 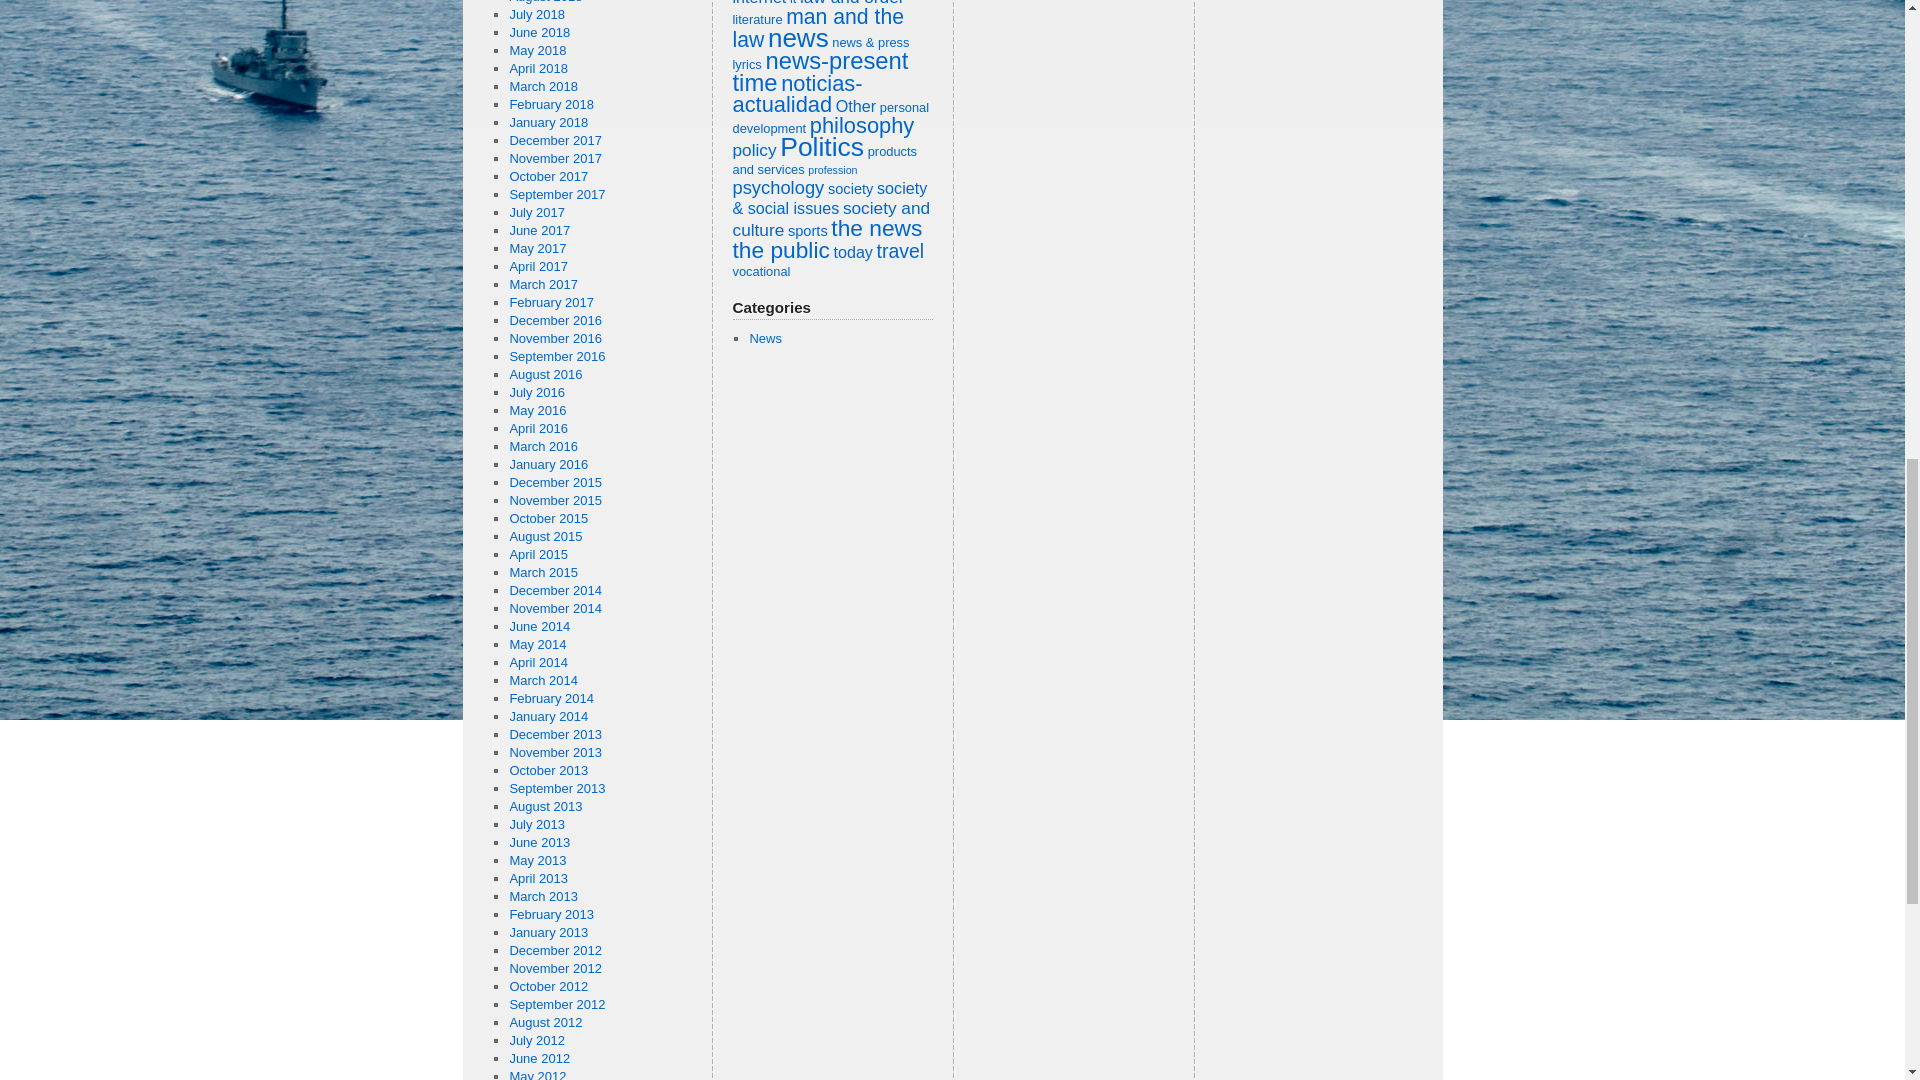 I want to click on March 2018, so click(x=542, y=86).